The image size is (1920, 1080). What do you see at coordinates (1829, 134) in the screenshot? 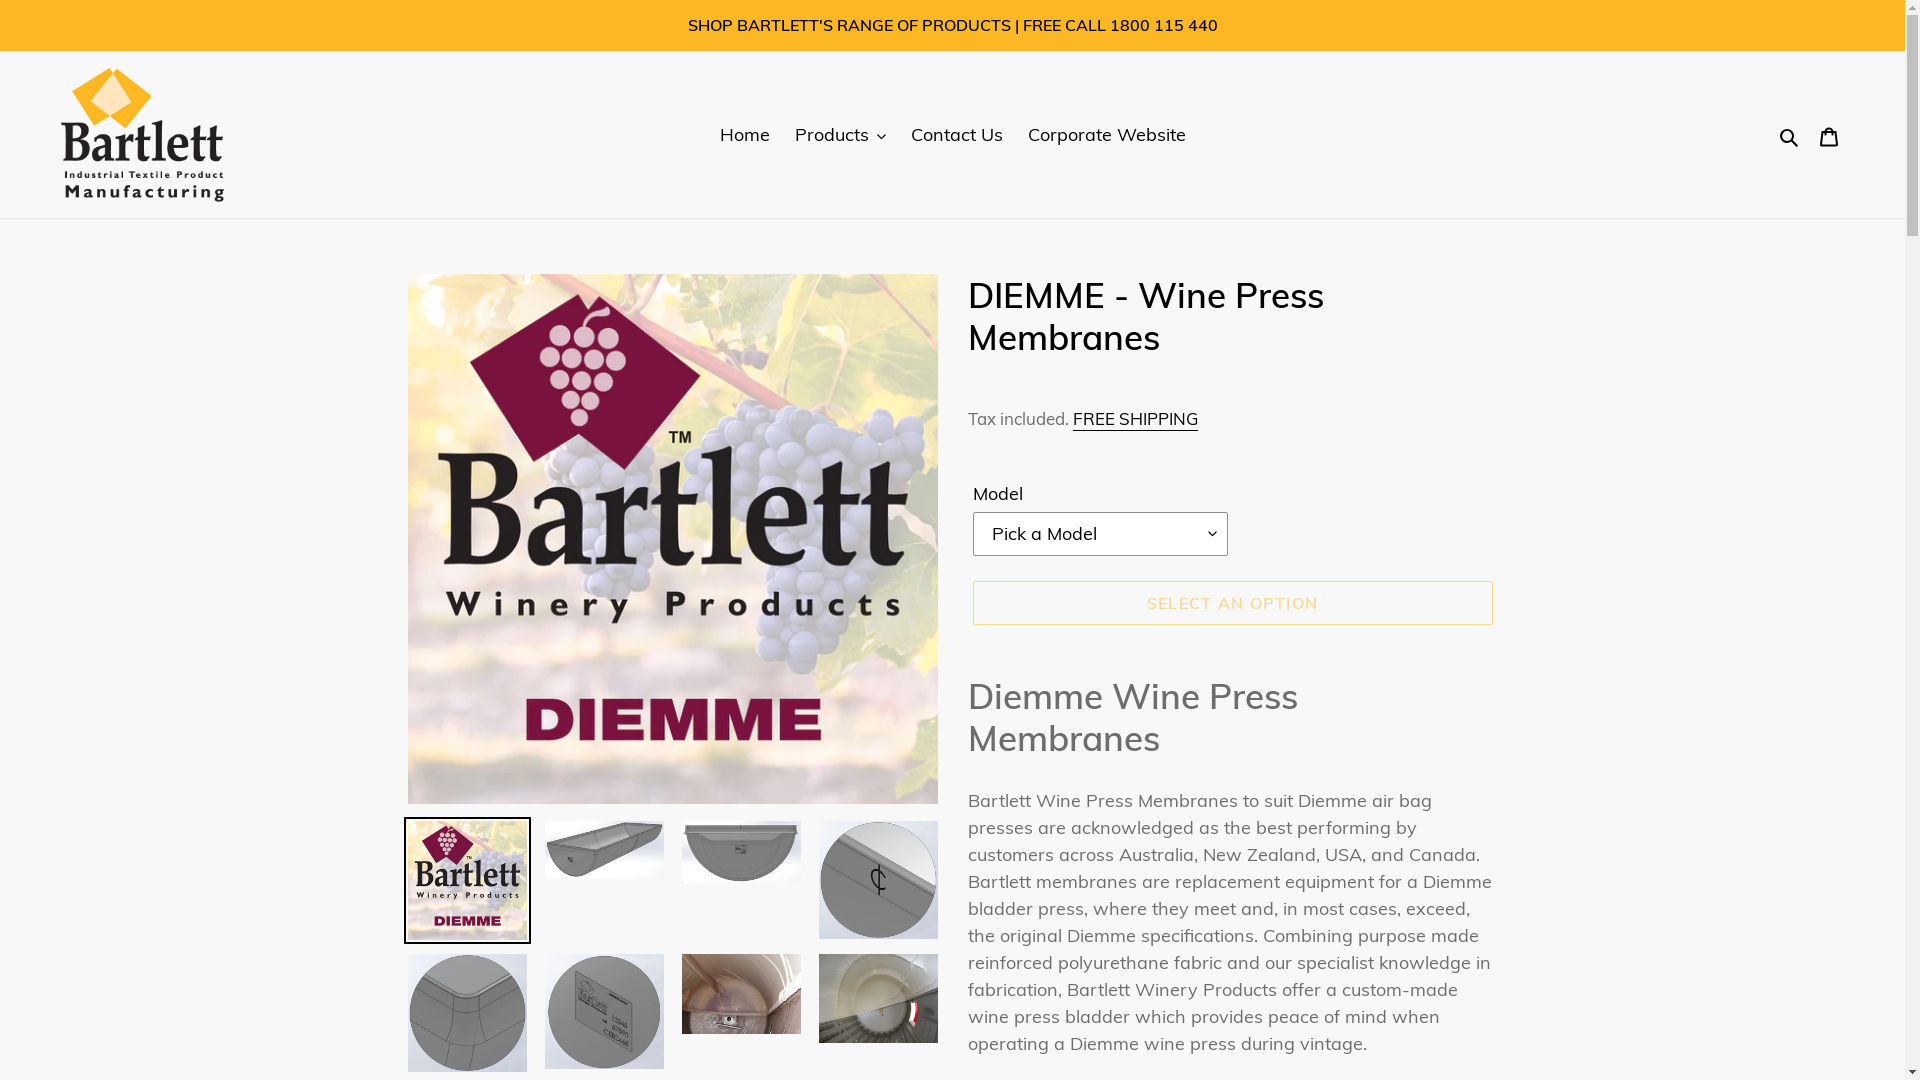
I see `Cart` at bounding box center [1829, 134].